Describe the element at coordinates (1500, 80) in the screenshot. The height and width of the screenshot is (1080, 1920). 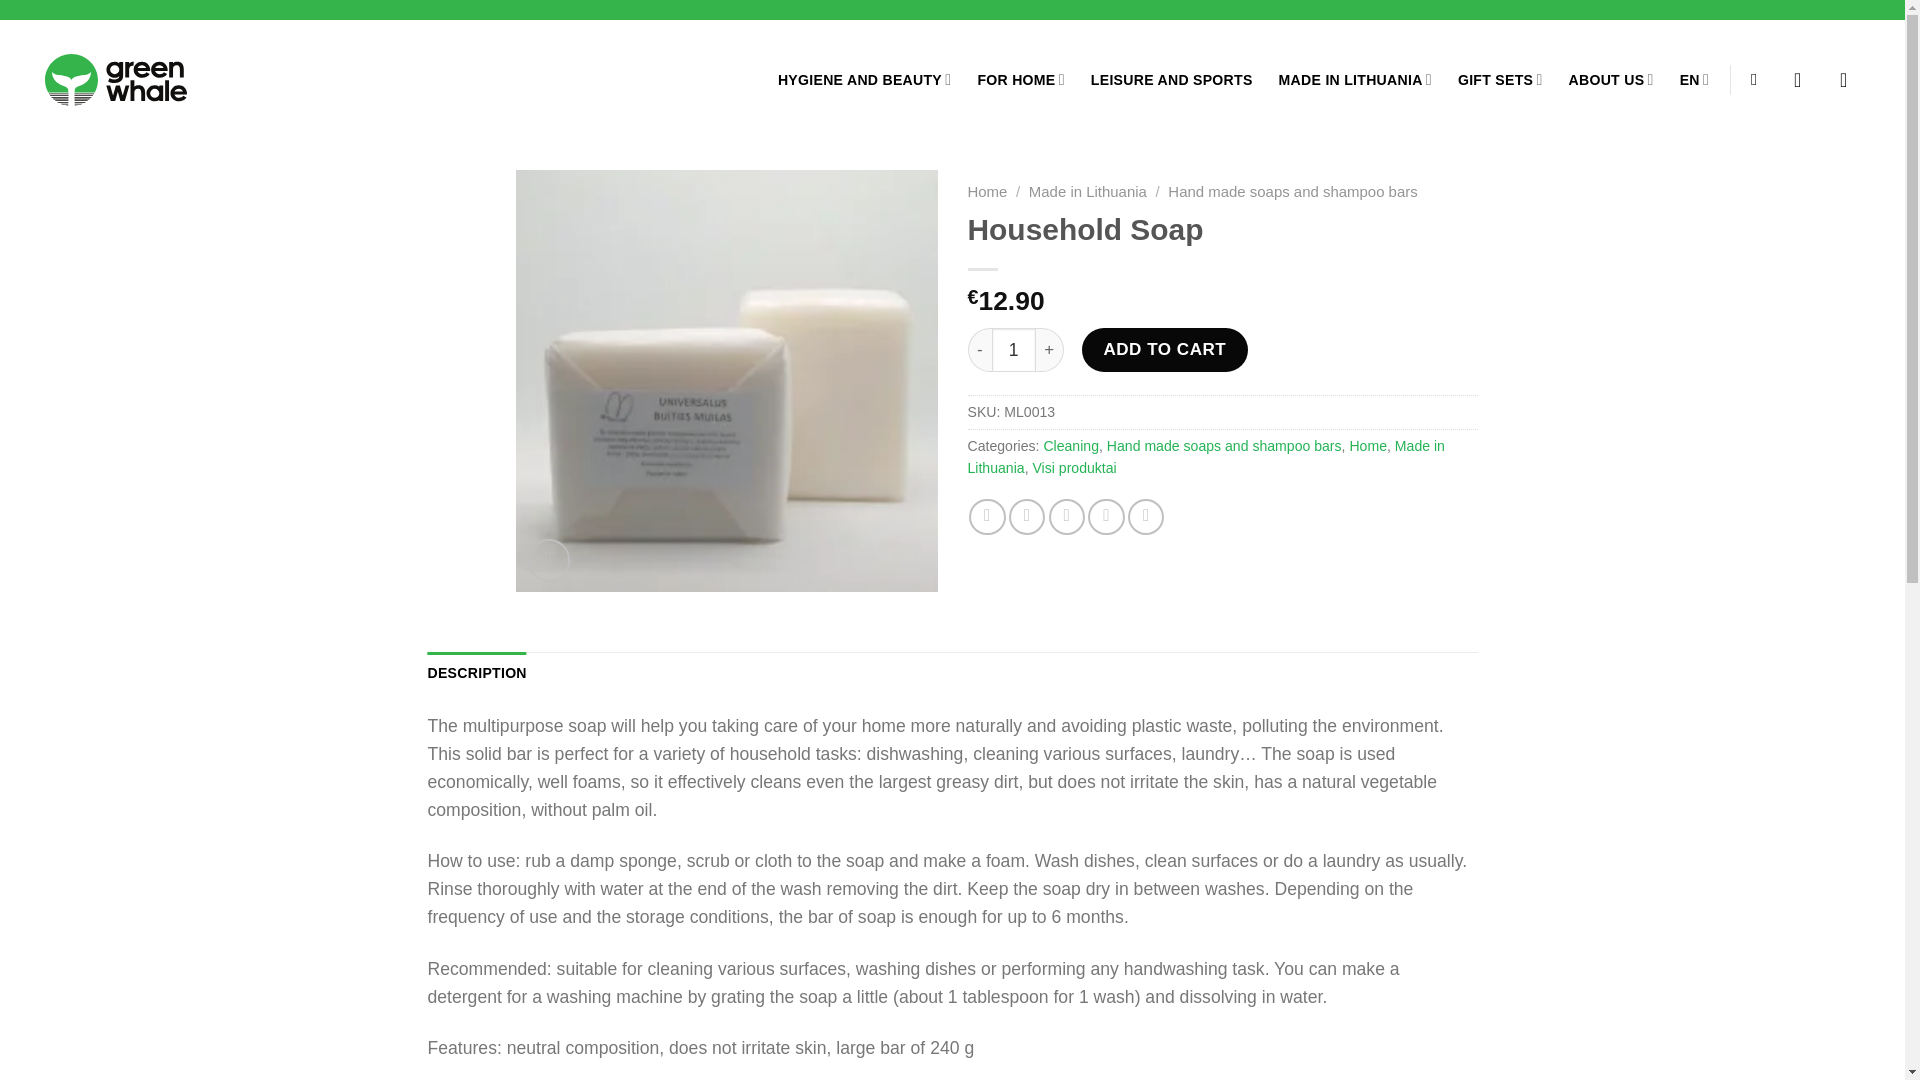
I see `GIFT SETS` at that location.